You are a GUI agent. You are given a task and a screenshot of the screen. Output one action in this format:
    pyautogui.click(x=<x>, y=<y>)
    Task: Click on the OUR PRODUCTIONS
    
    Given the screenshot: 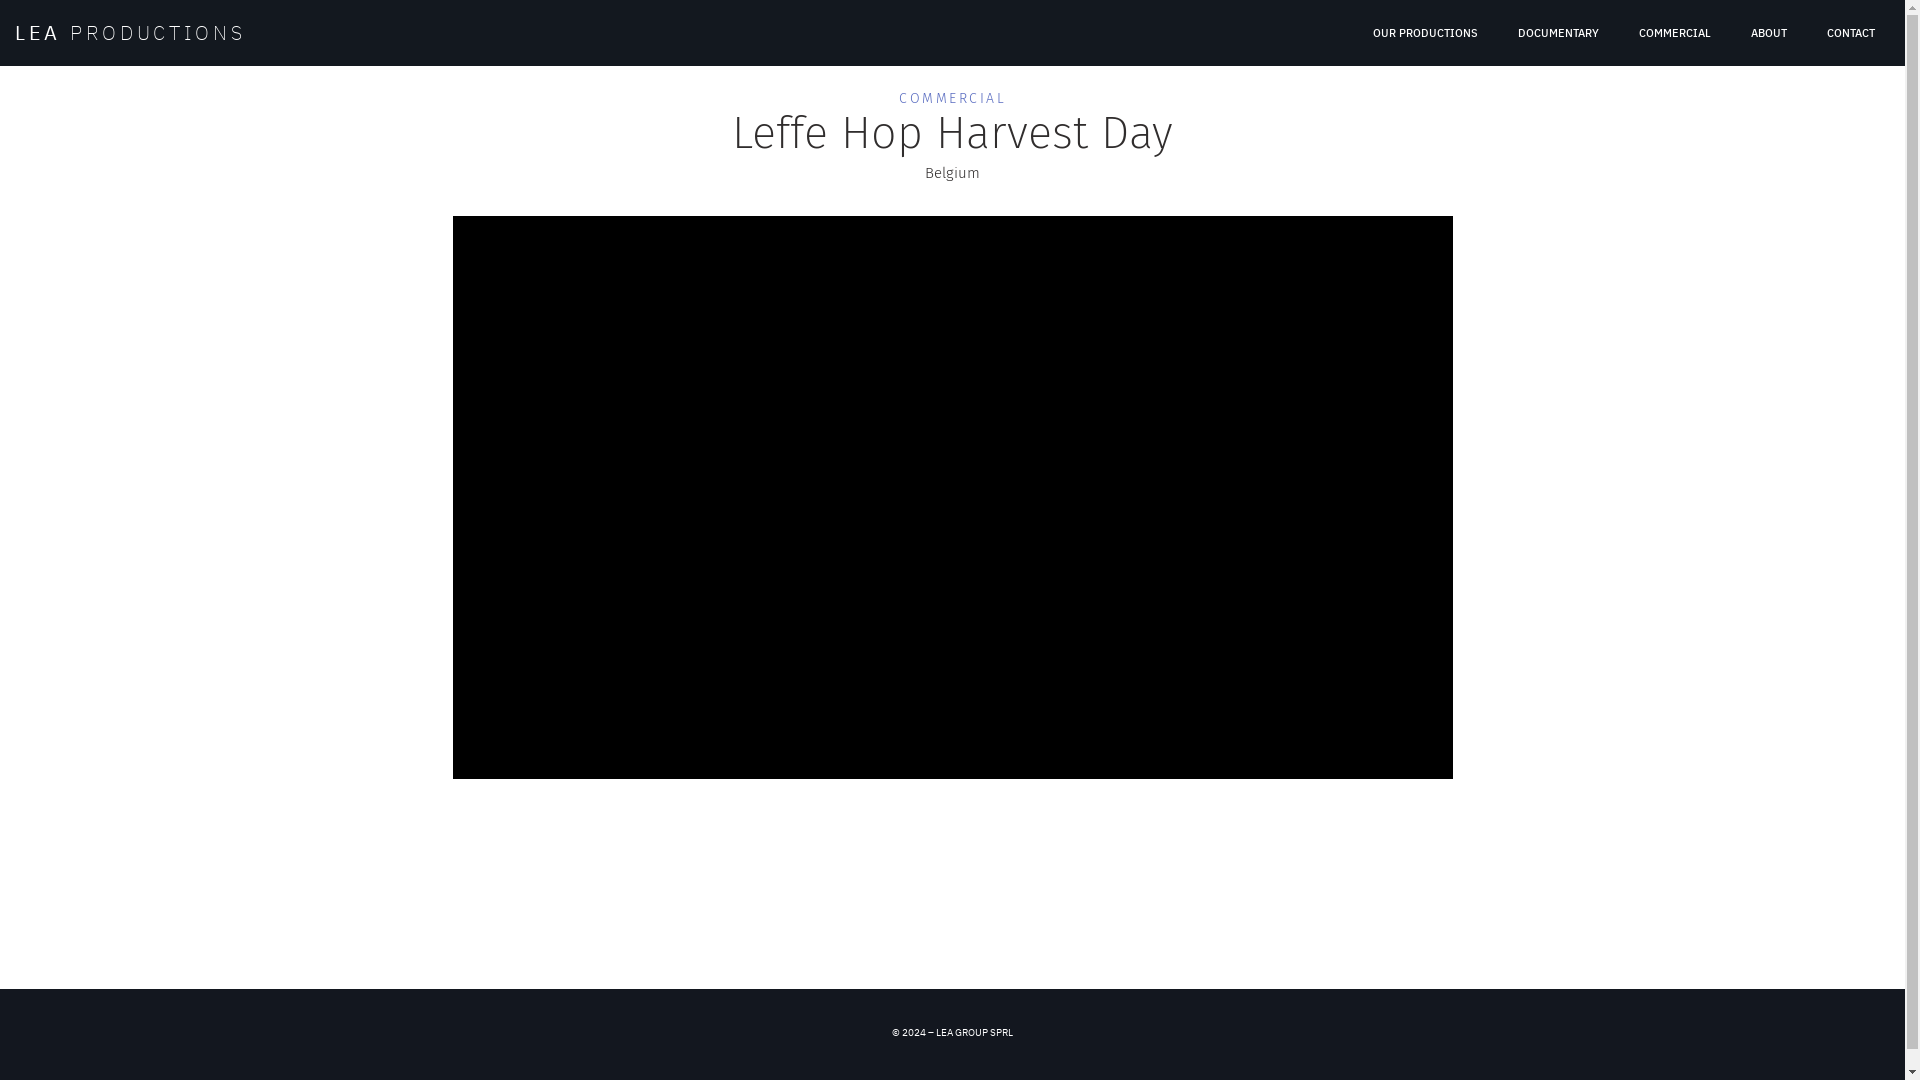 What is the action you would take?
    pyautogui.click(x=1426, y=33)
    